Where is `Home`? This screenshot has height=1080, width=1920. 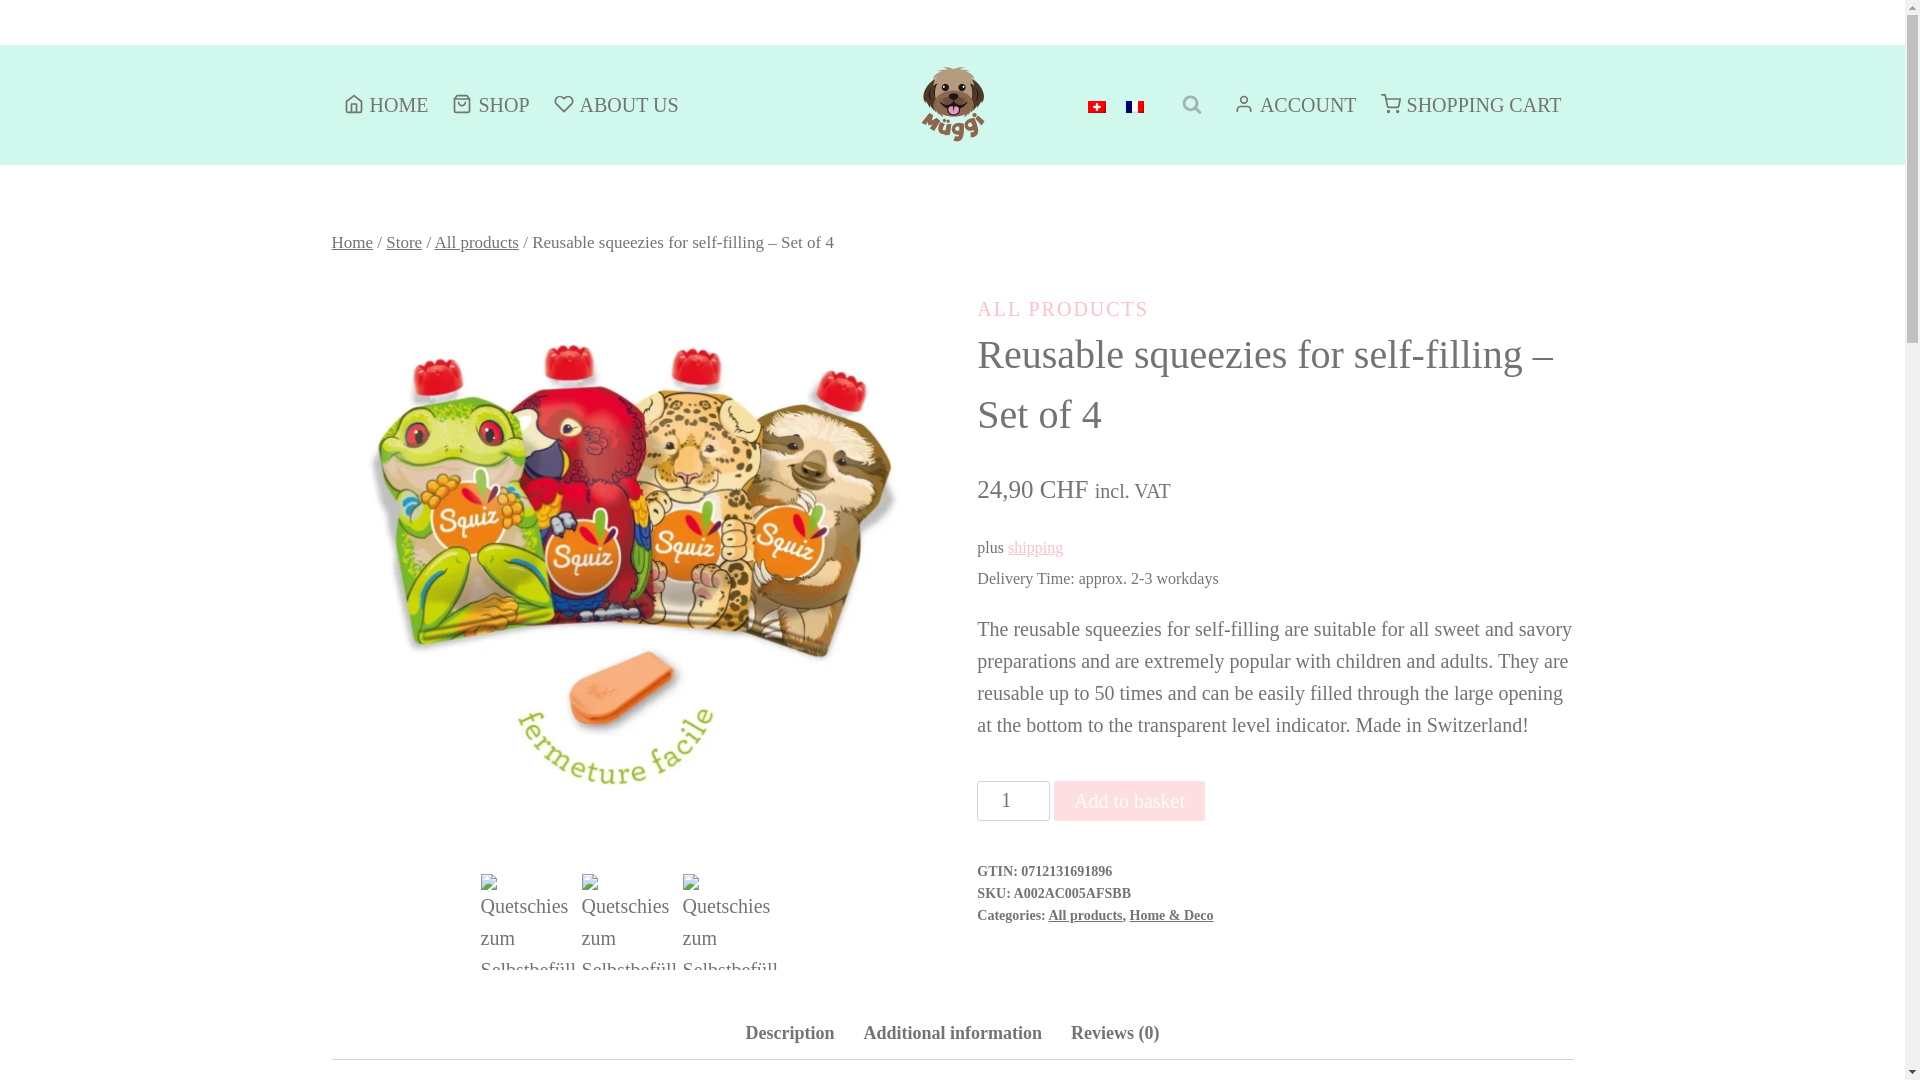 Home is located at coordinates (353, 242).